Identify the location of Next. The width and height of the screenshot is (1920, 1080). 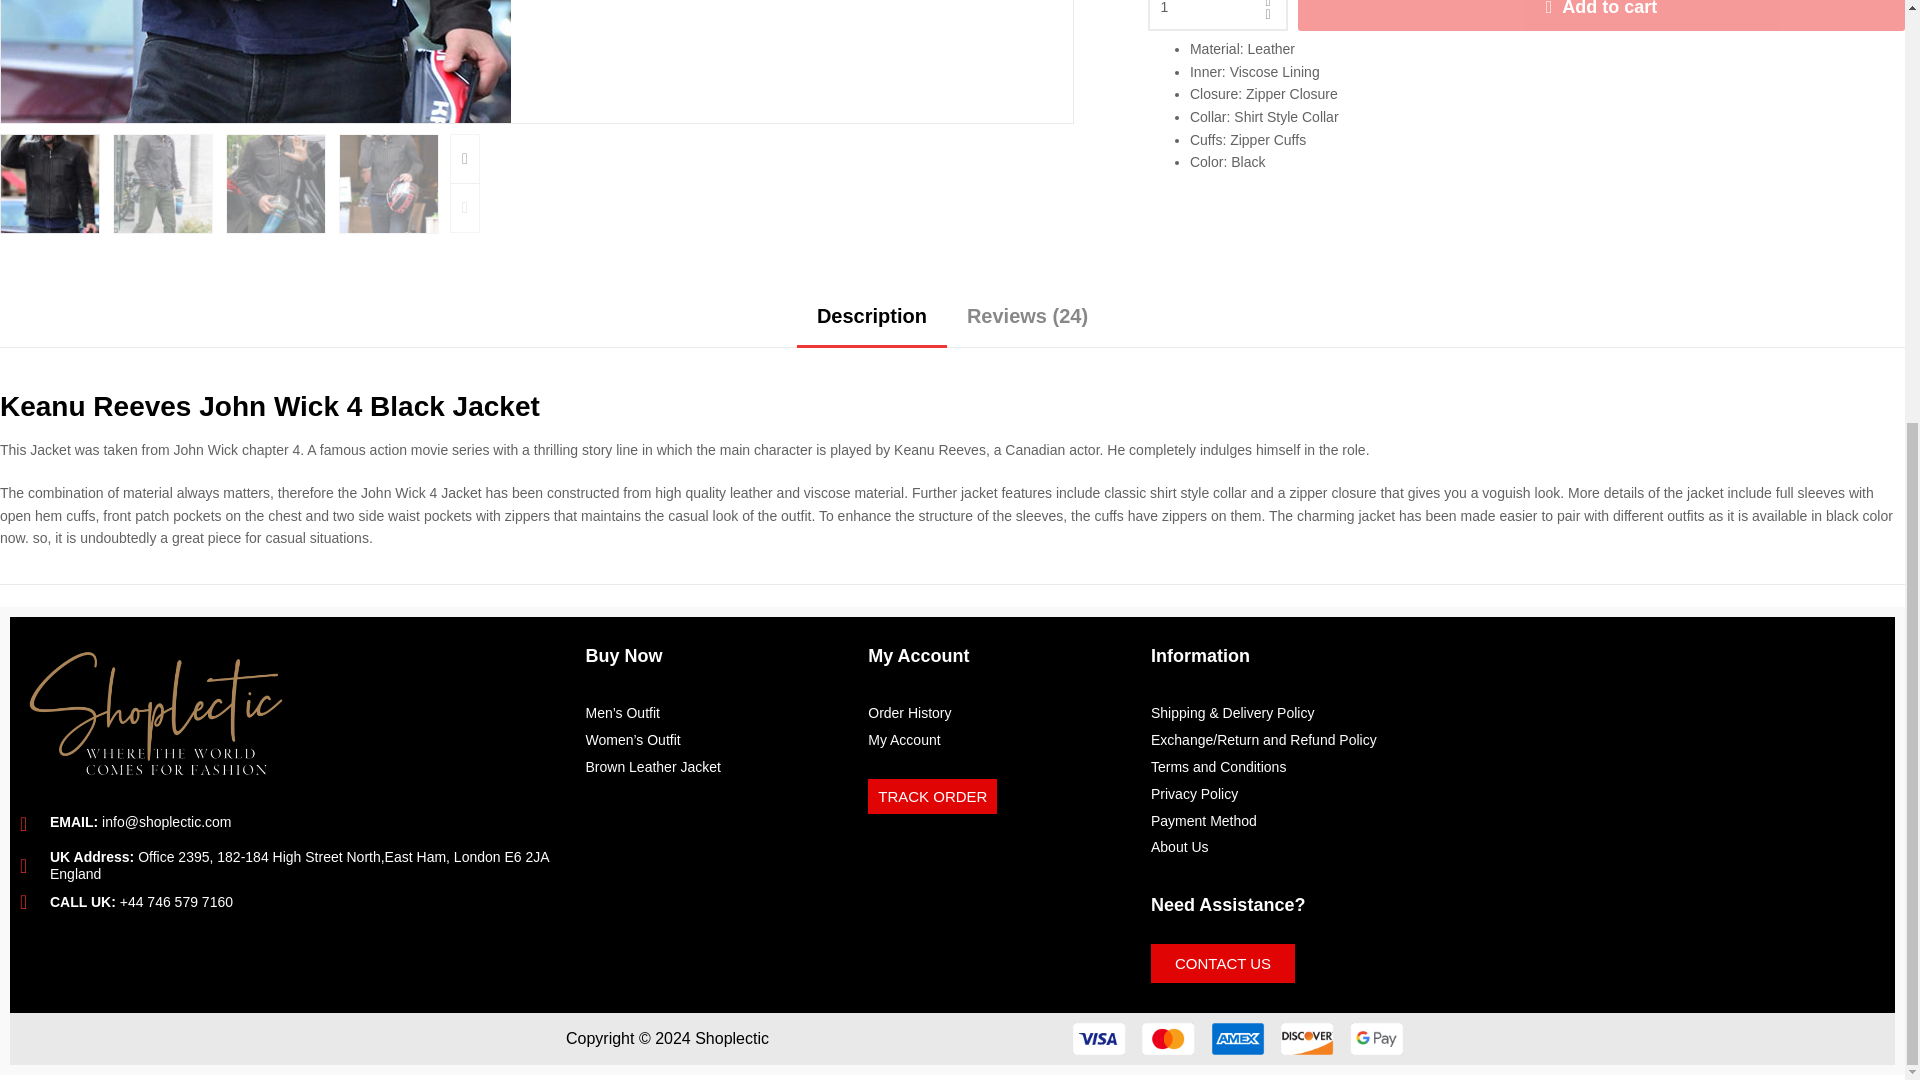
(464, 158).